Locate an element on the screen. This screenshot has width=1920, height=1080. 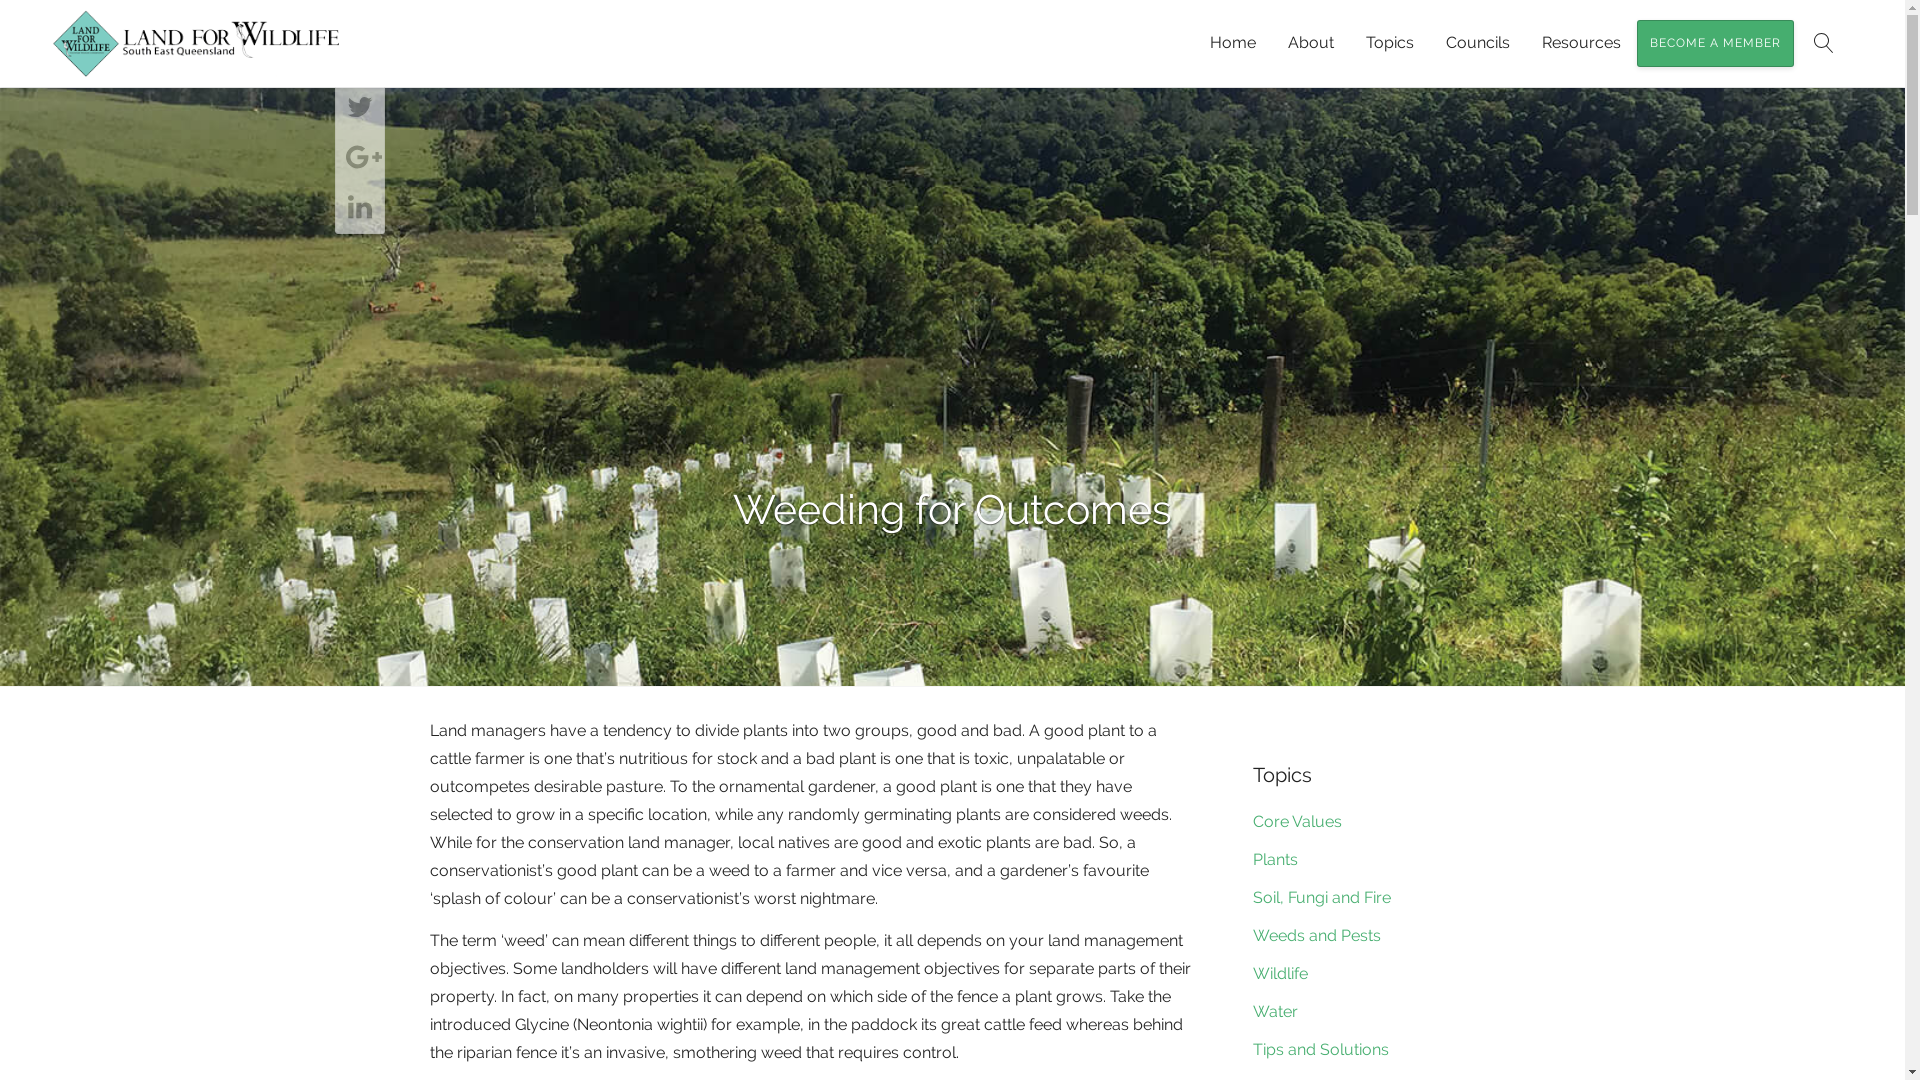
Soil, Fungi and Fire is located at coordinates (1322, 898).